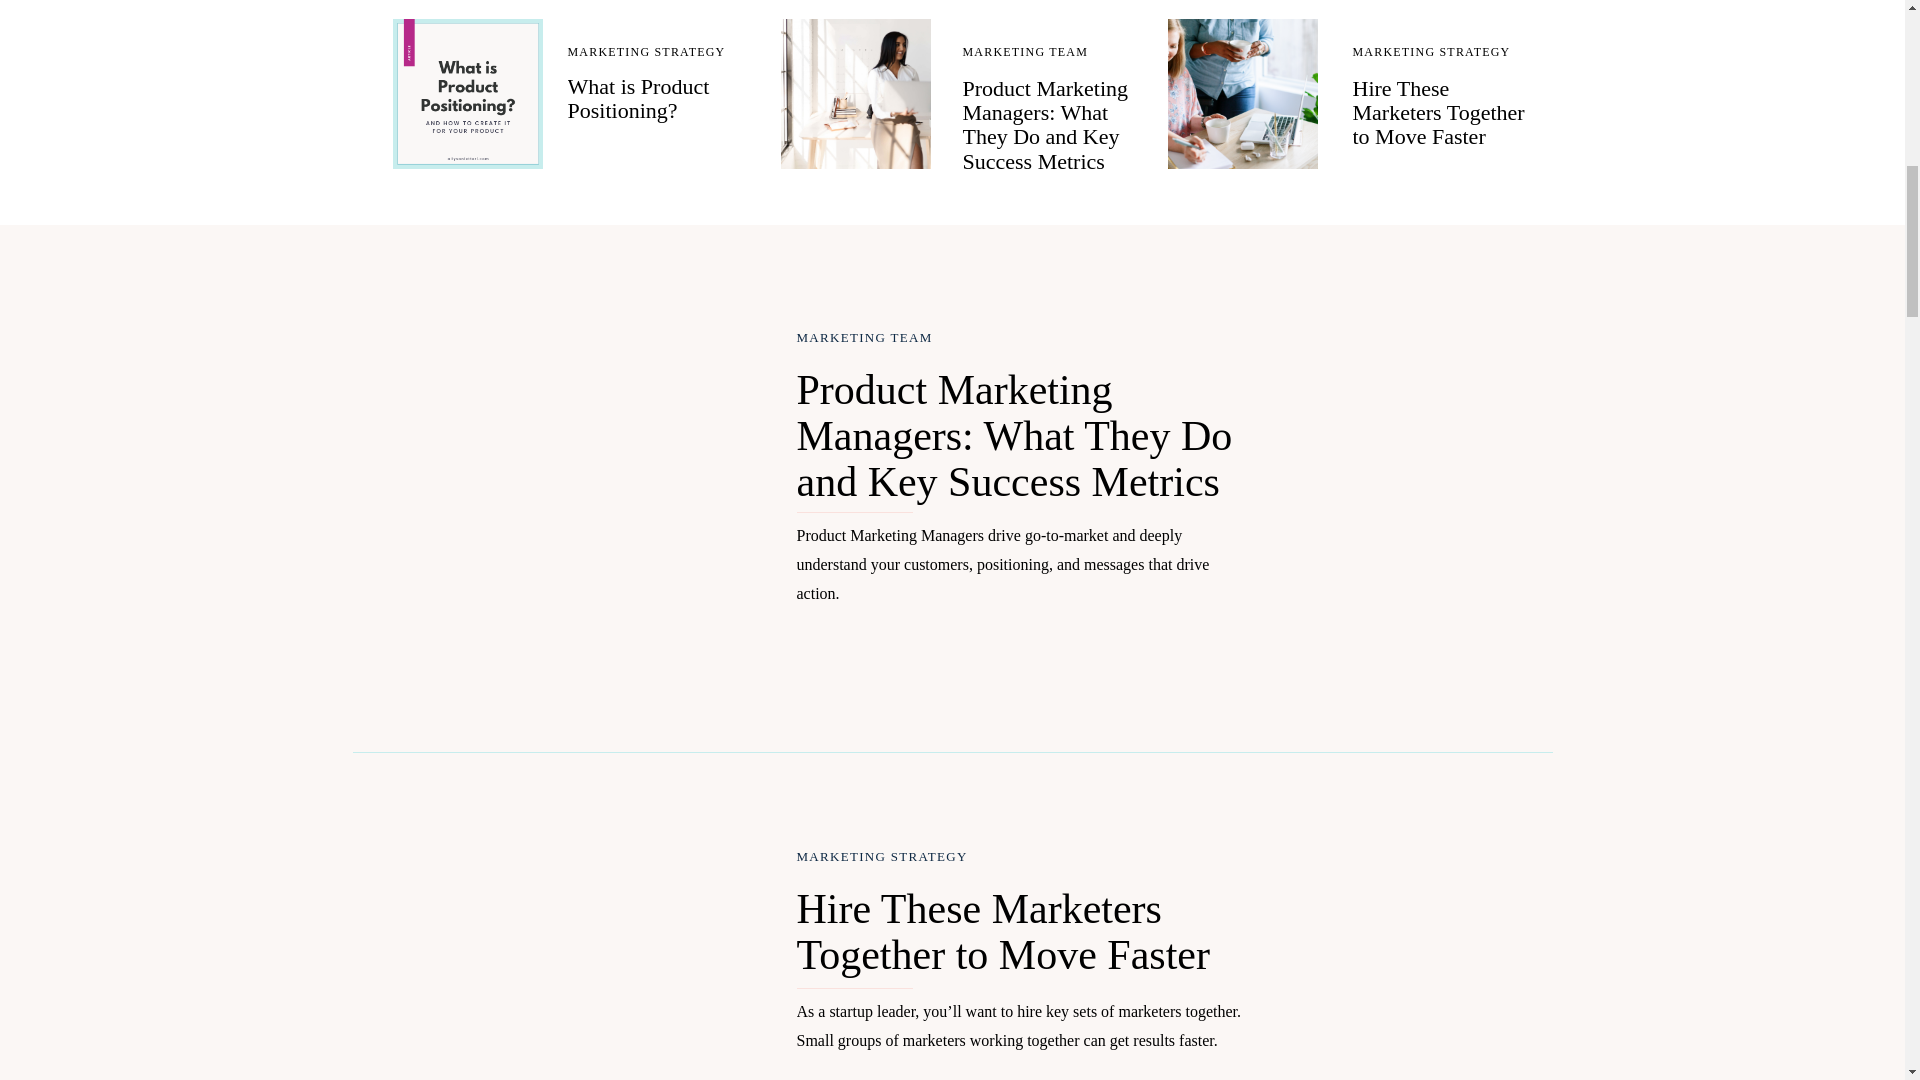 The width and height of the screenshot is (1920, 1080). Describe the element at coordinates (639, 98) in the screenshot. I see `What is Product Positioning?` at that location.